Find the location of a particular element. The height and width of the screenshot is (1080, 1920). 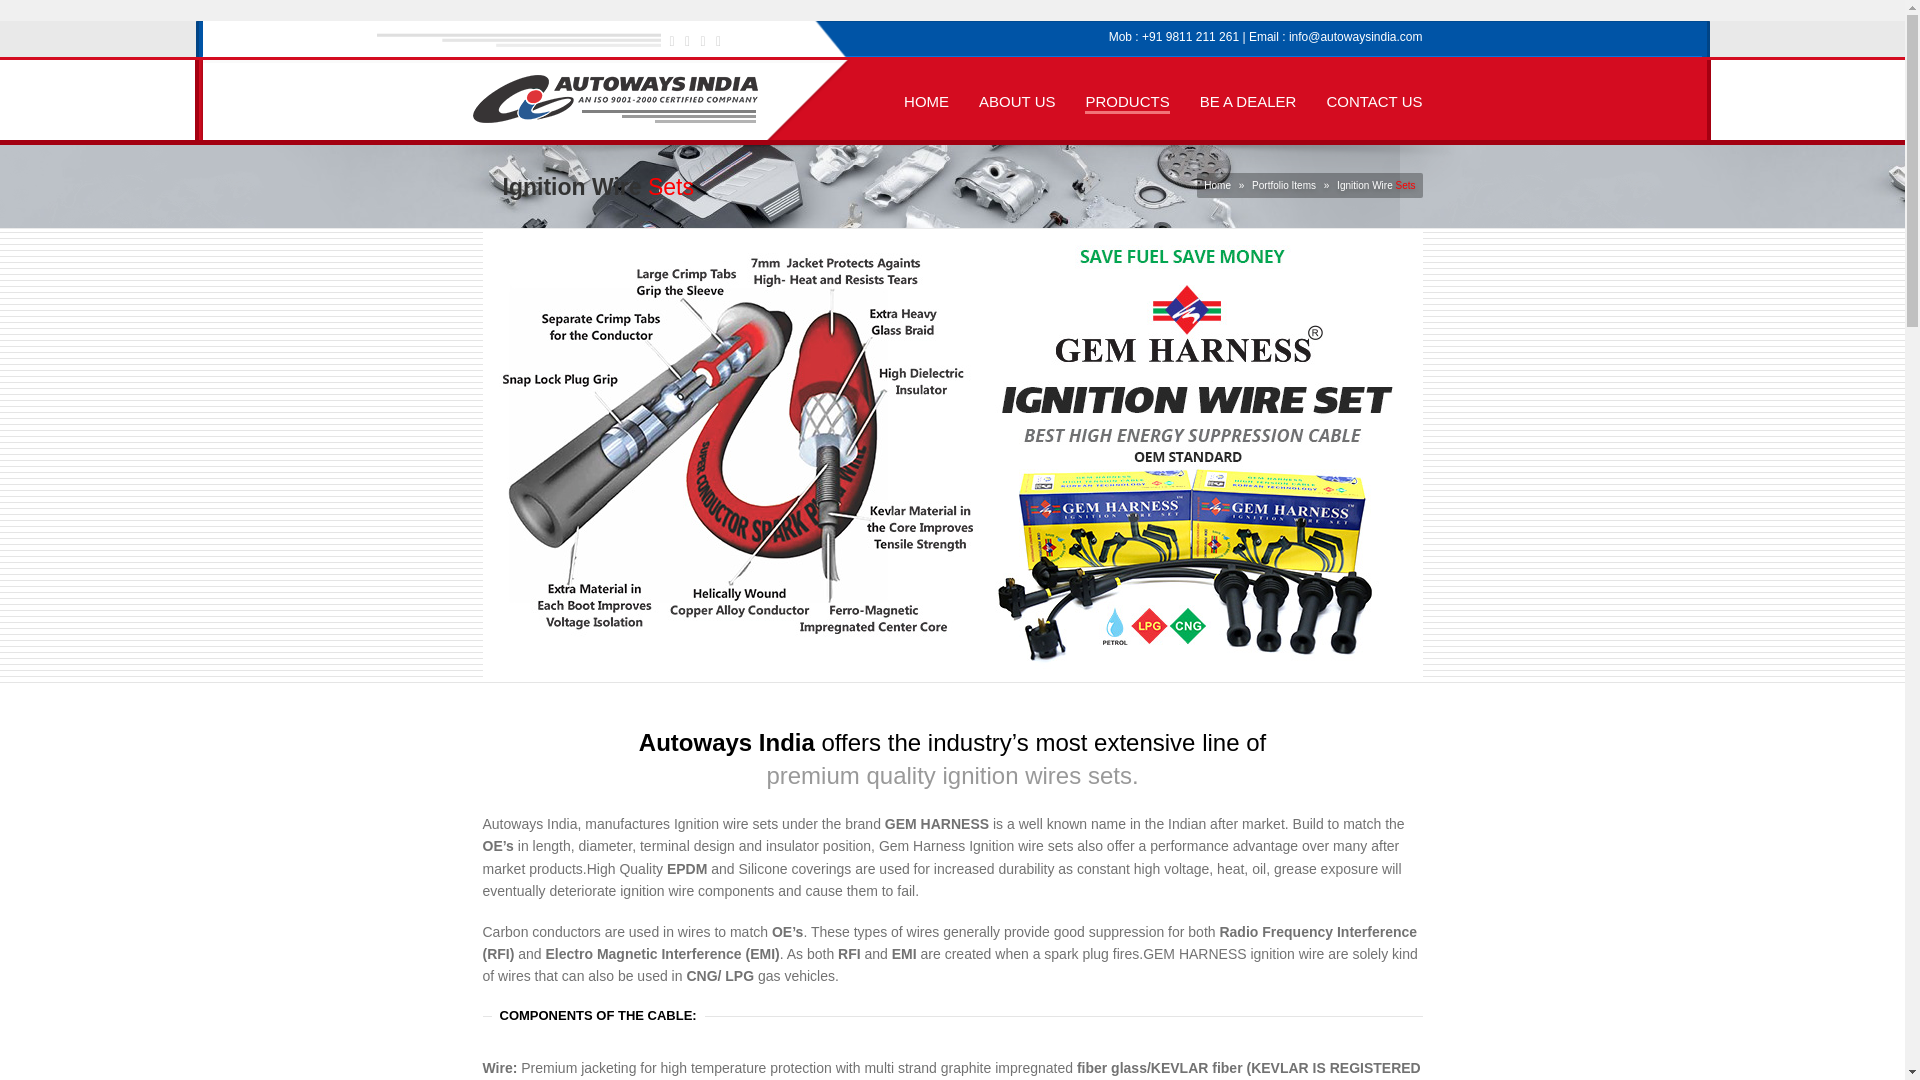

PRODUCTS is located at coordinates (1126, 99).